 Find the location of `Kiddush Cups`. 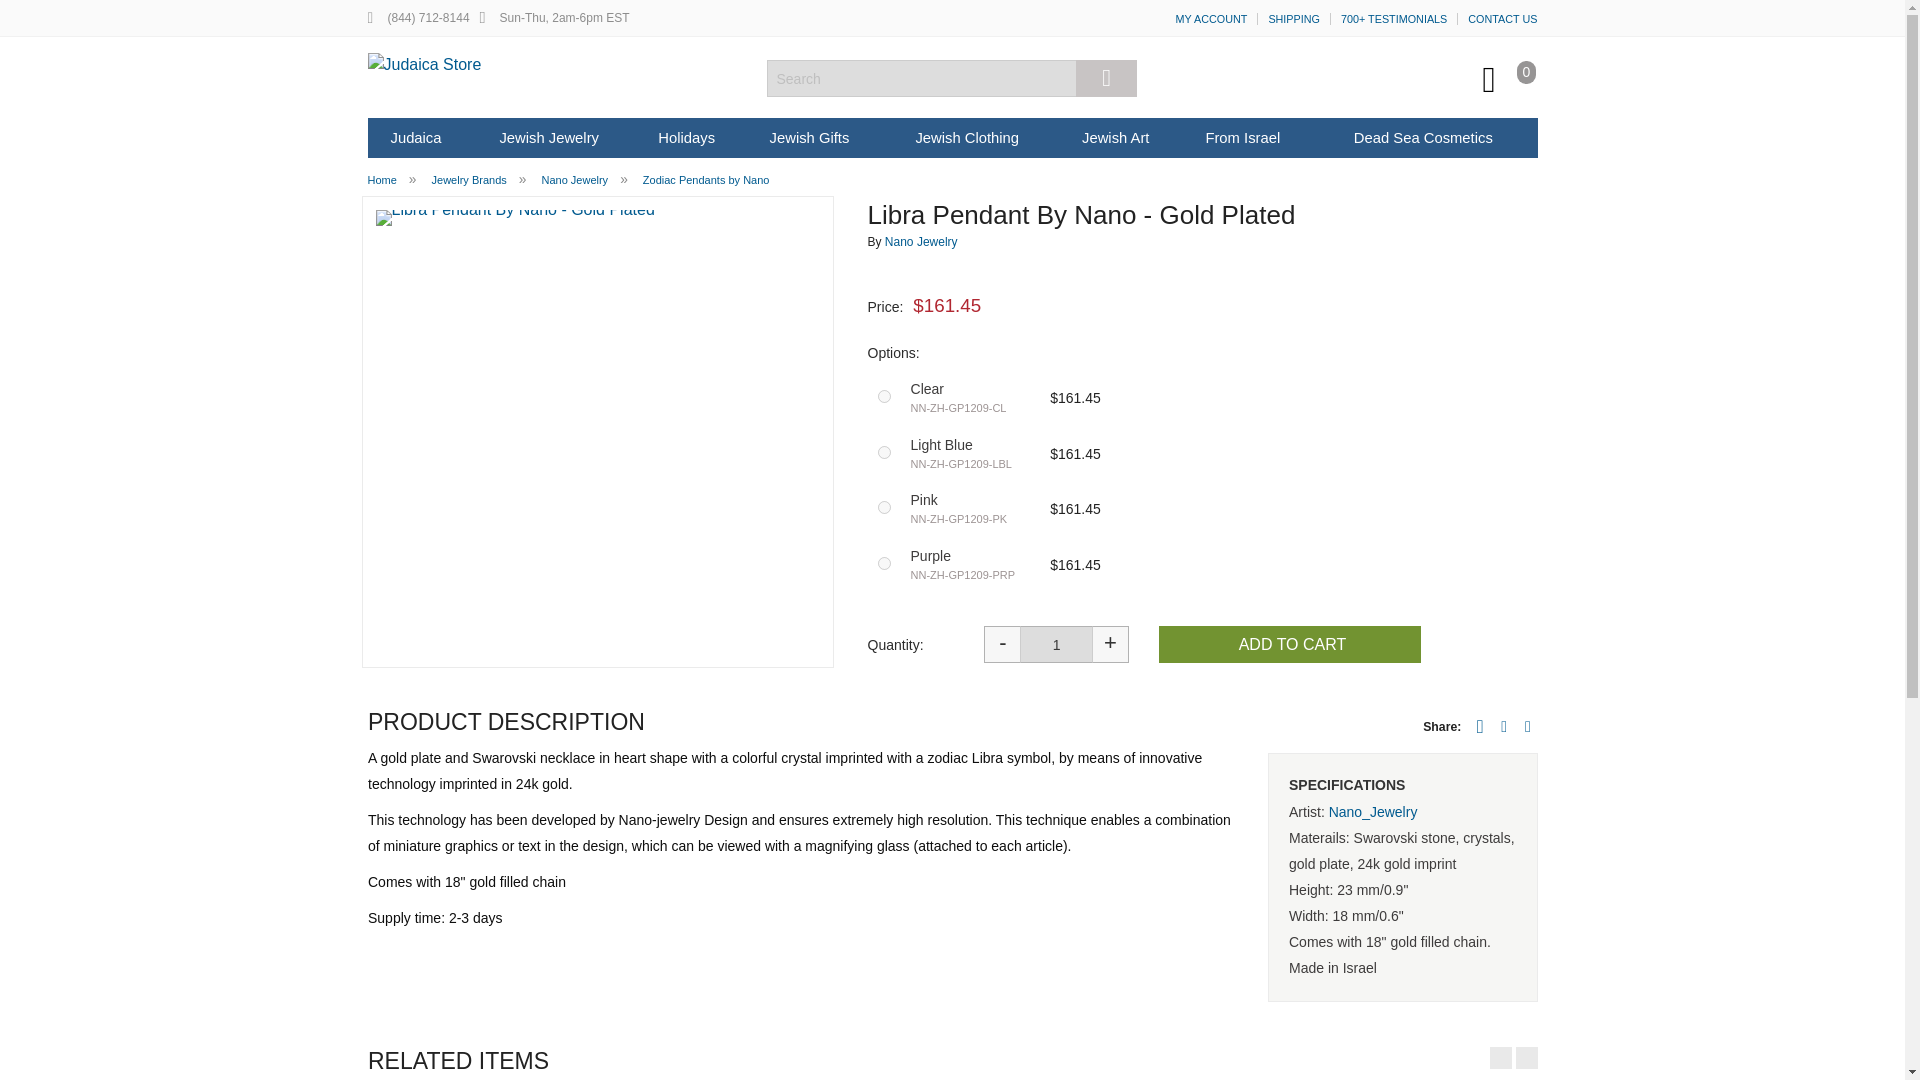

Kiddush Cups is located at coordinates (640, 248).